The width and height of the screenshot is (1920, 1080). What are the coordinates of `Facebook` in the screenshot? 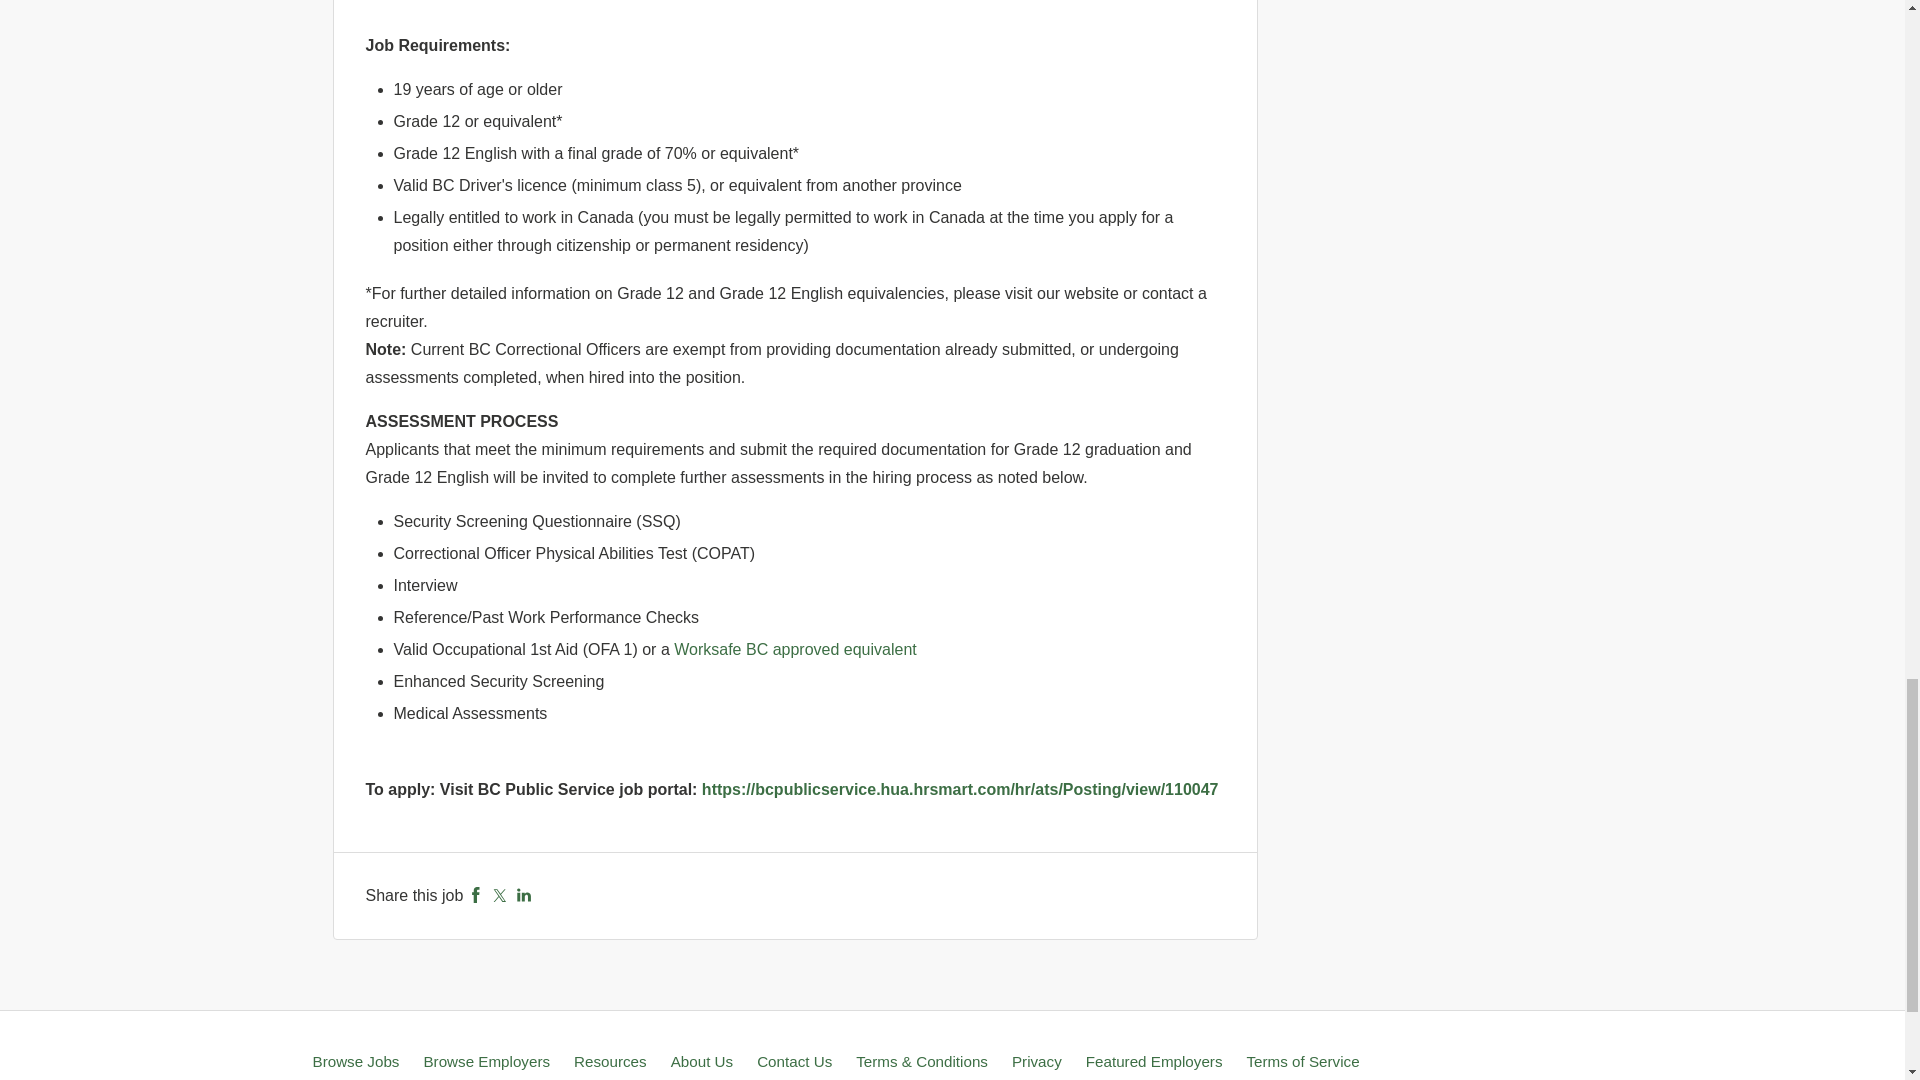 It's located at (476, 894).